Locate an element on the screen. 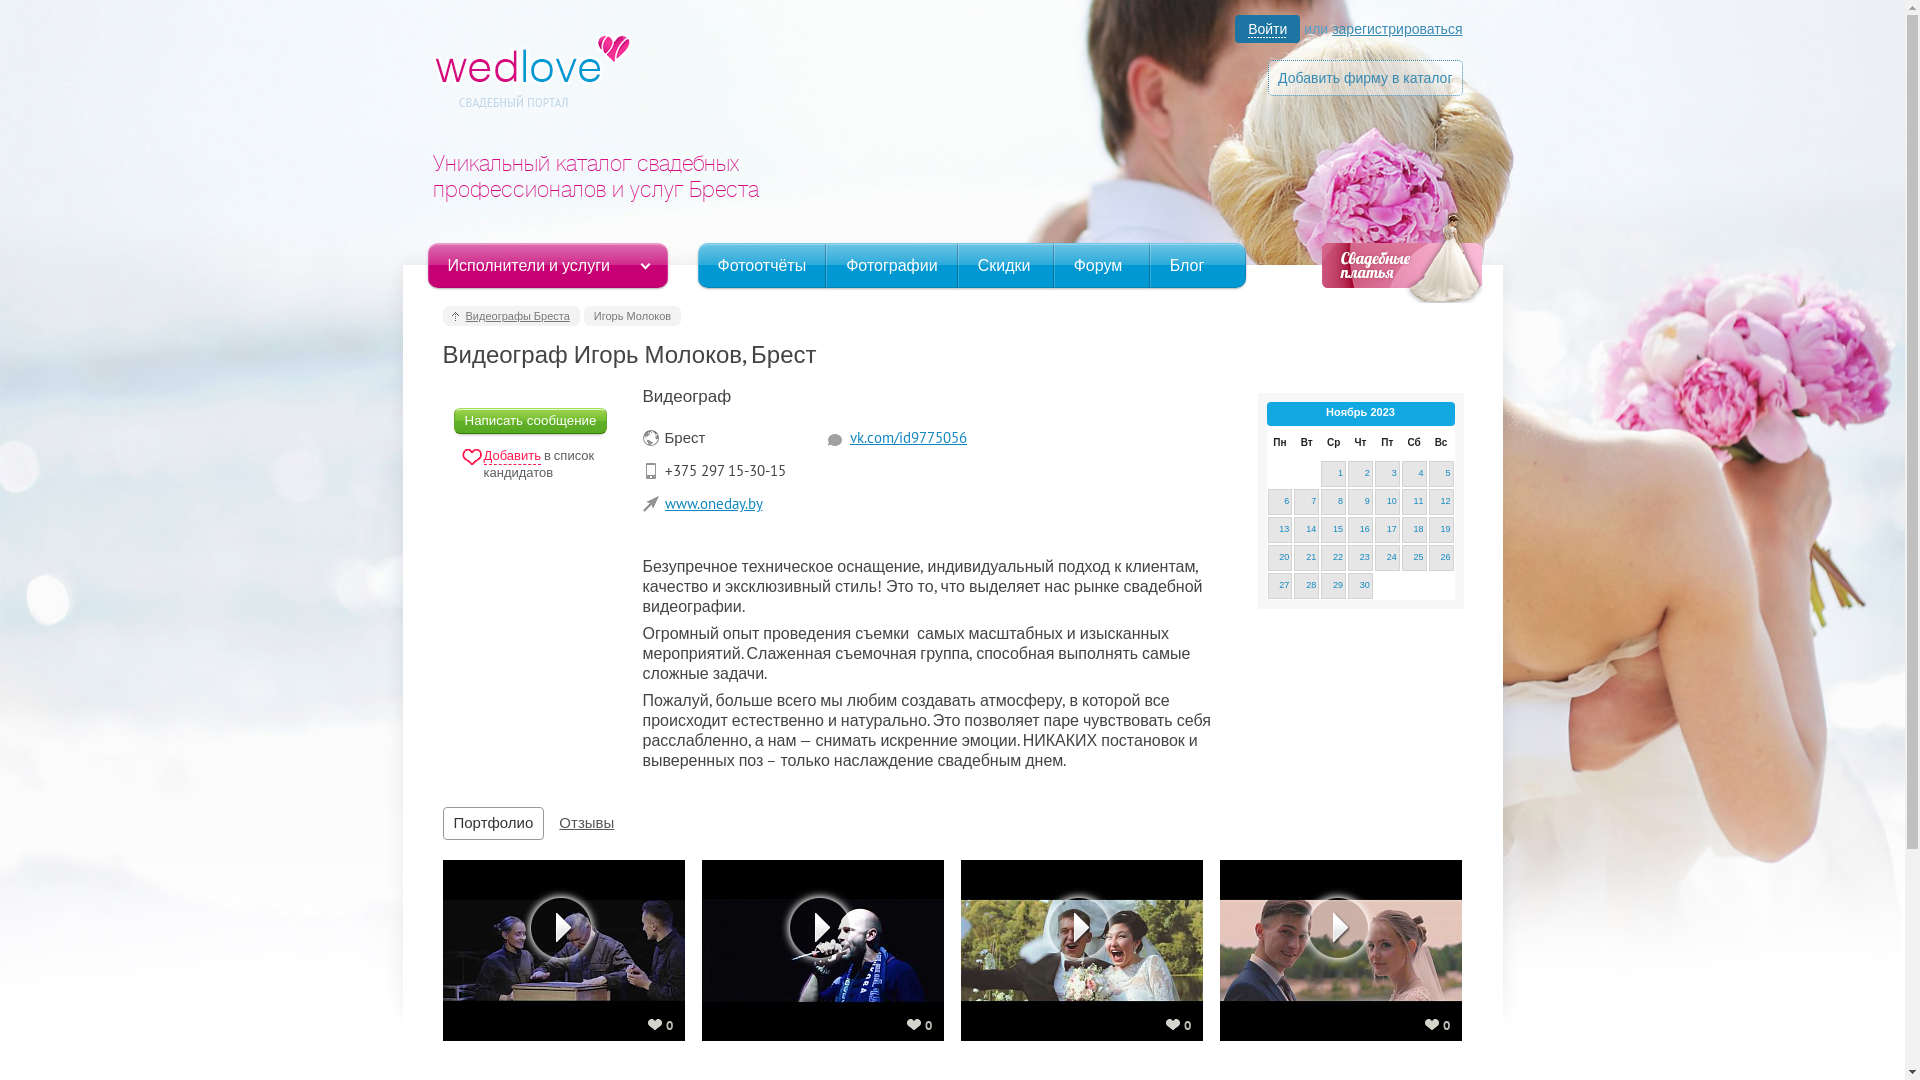 The width and height of the screenshot is (1920, 1080). 18 is located at coordinates (1414, 530).